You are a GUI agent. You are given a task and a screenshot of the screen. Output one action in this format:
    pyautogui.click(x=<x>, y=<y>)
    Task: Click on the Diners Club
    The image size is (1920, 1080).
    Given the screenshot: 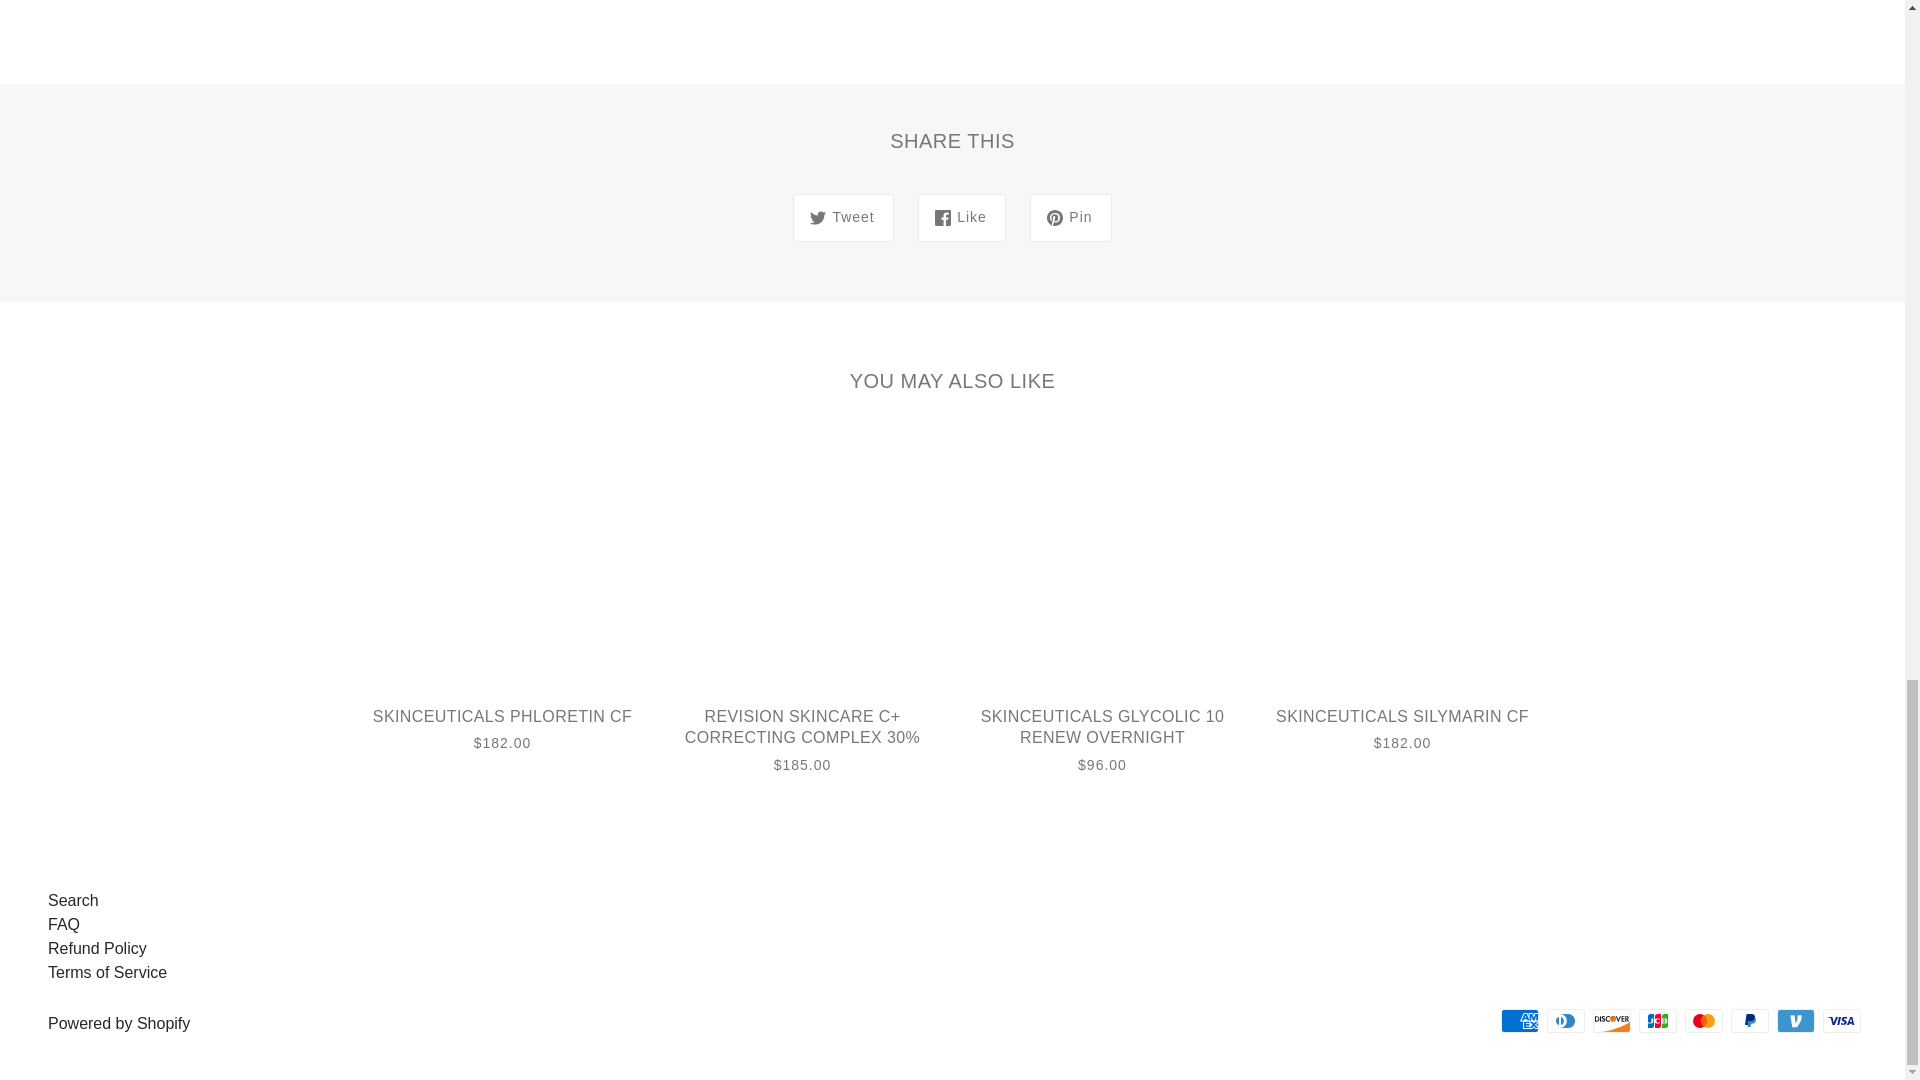 What is the action you would take?
    pyautogui.click(x=1566, y=1020)
    